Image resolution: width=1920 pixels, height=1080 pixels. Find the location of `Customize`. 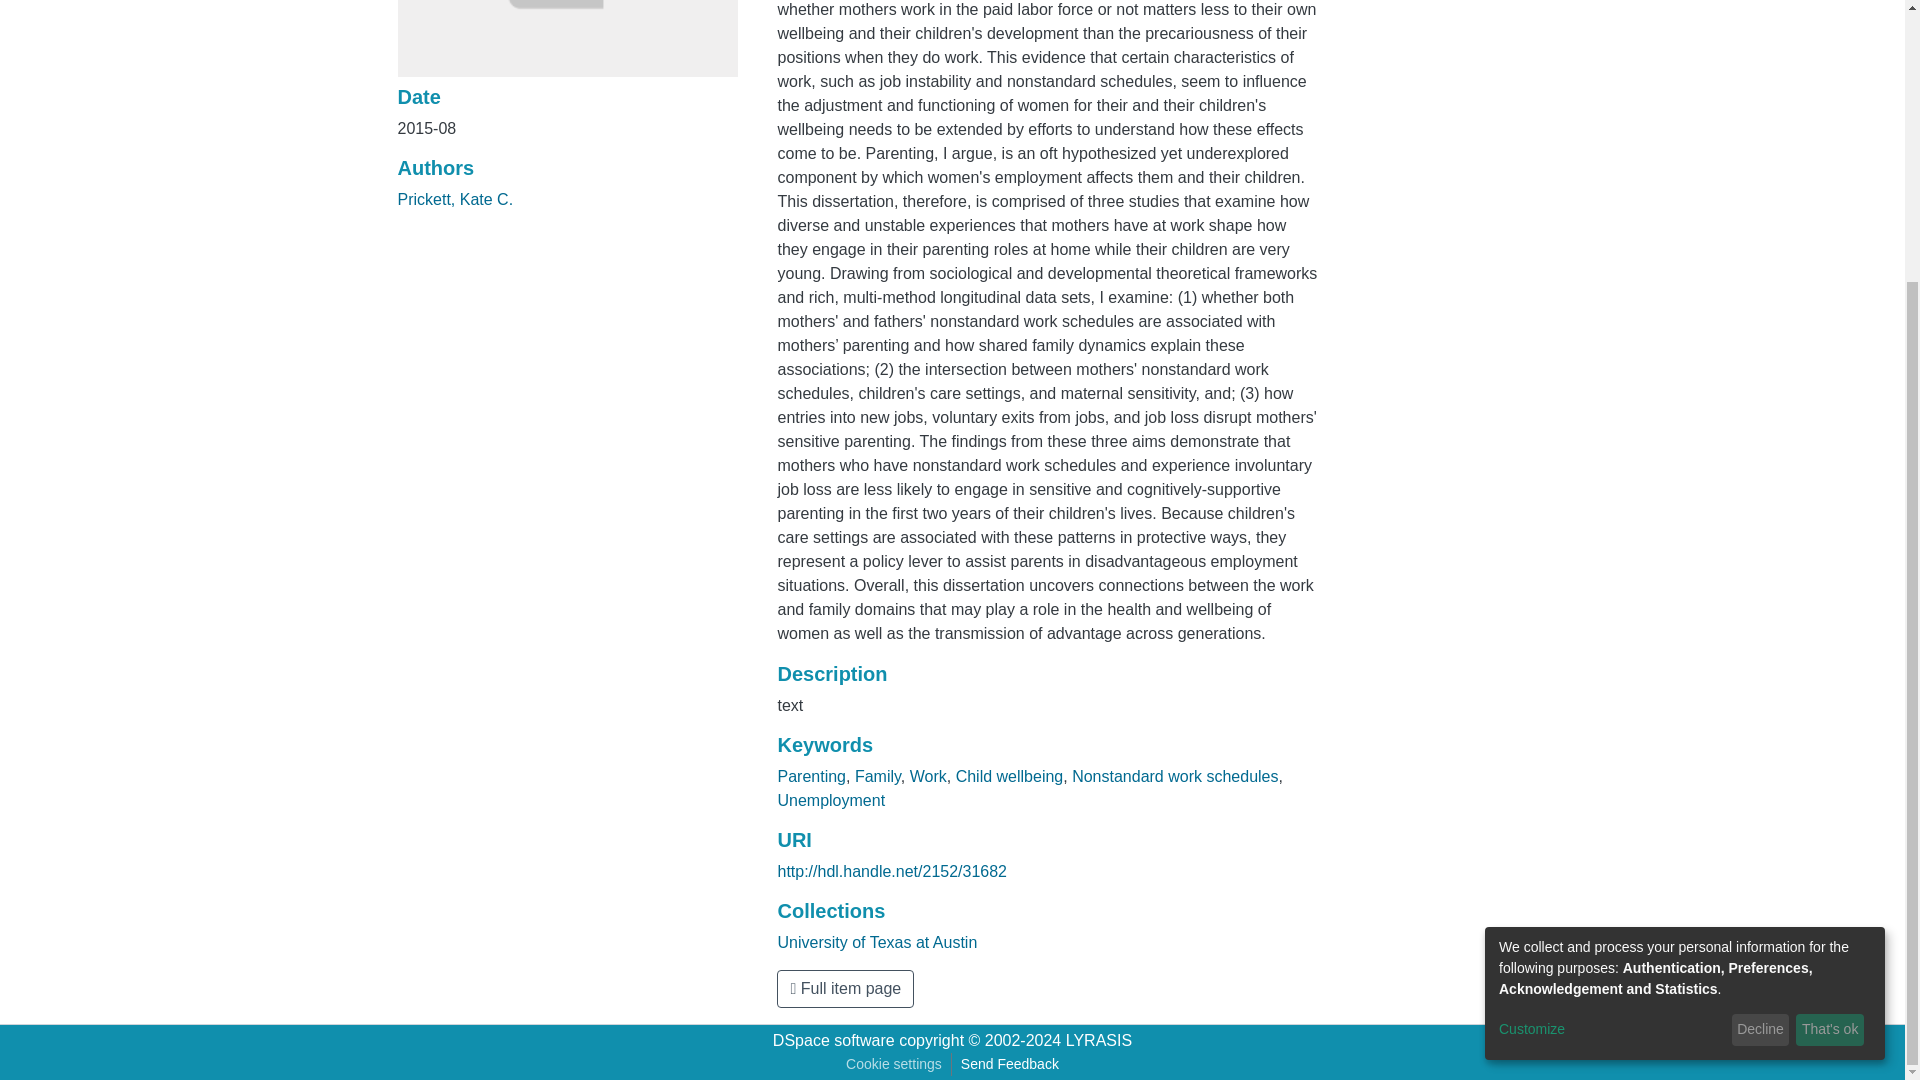

Customize is located at coordinates (1612, 661).